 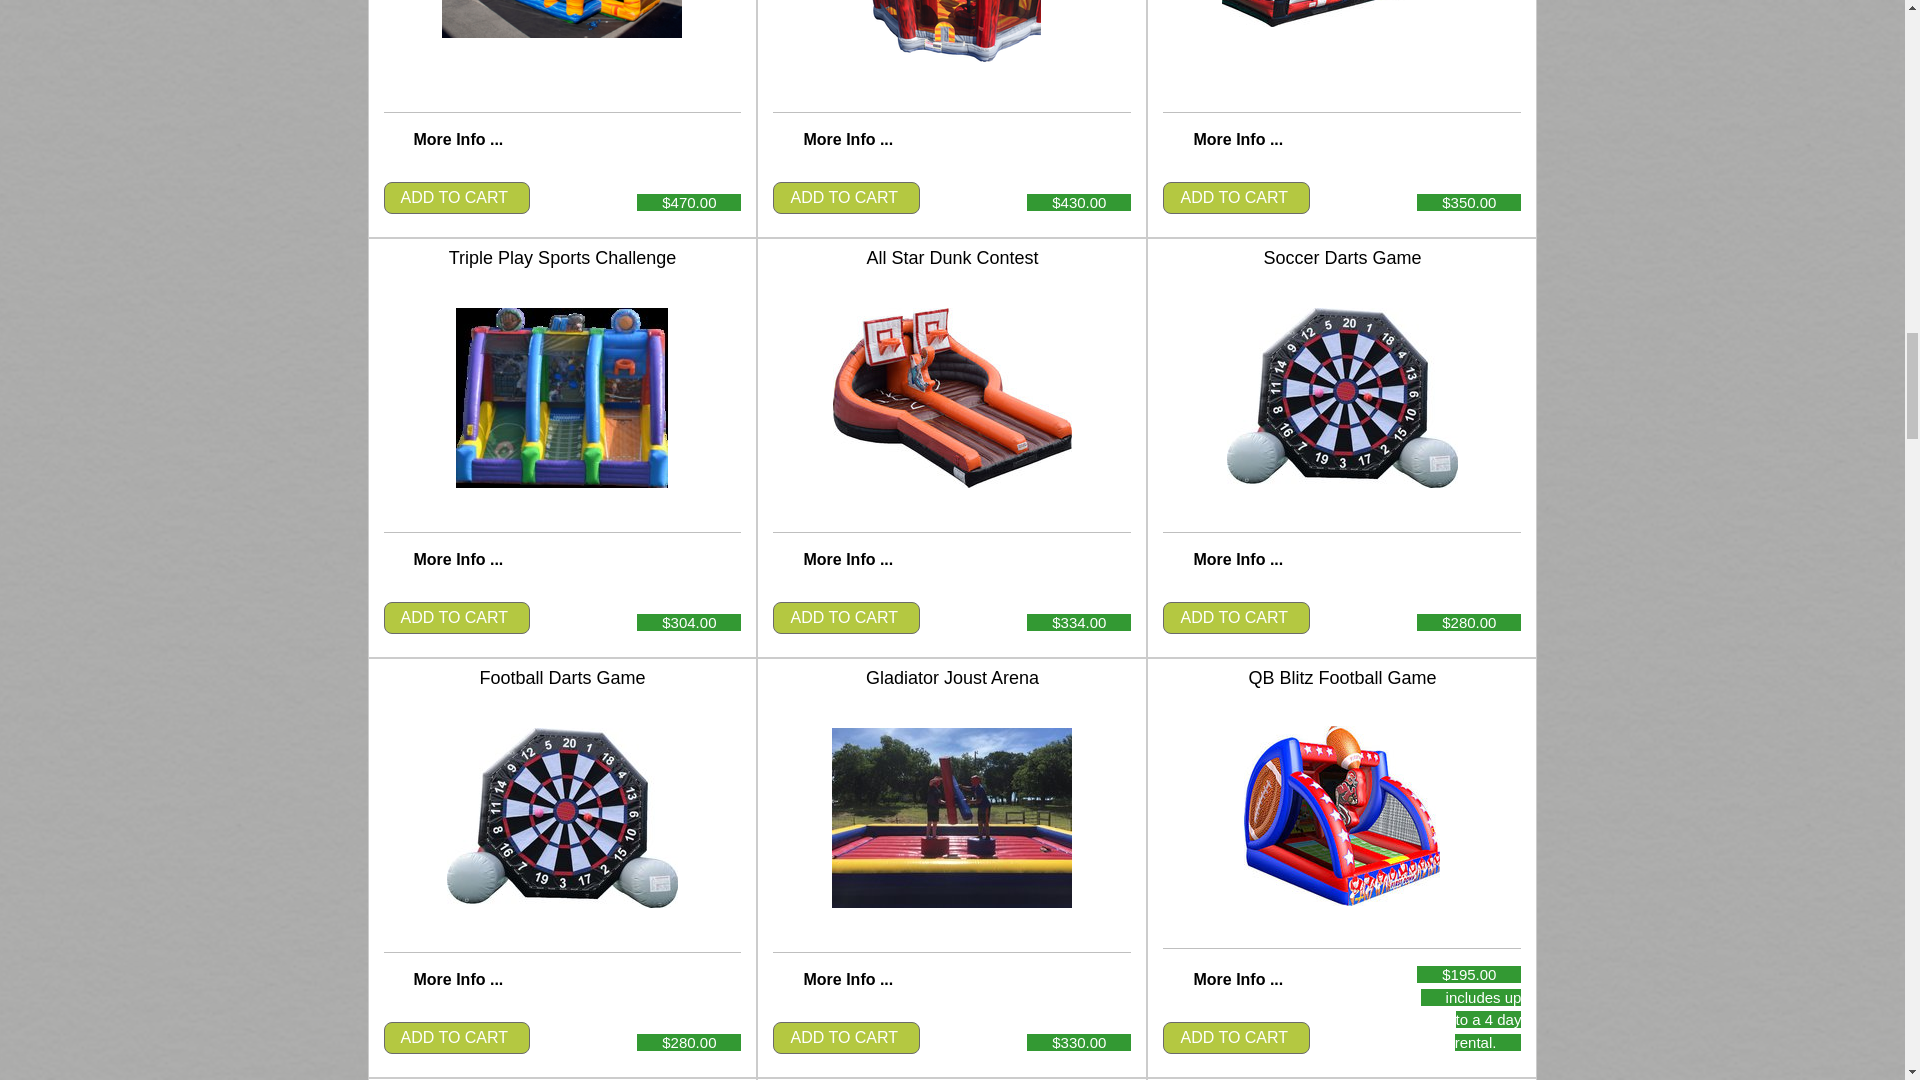 What do you see at coordinates (1237, 138) in the screenshot?
I see `More Info ...` at bounding box center [1237, 138].